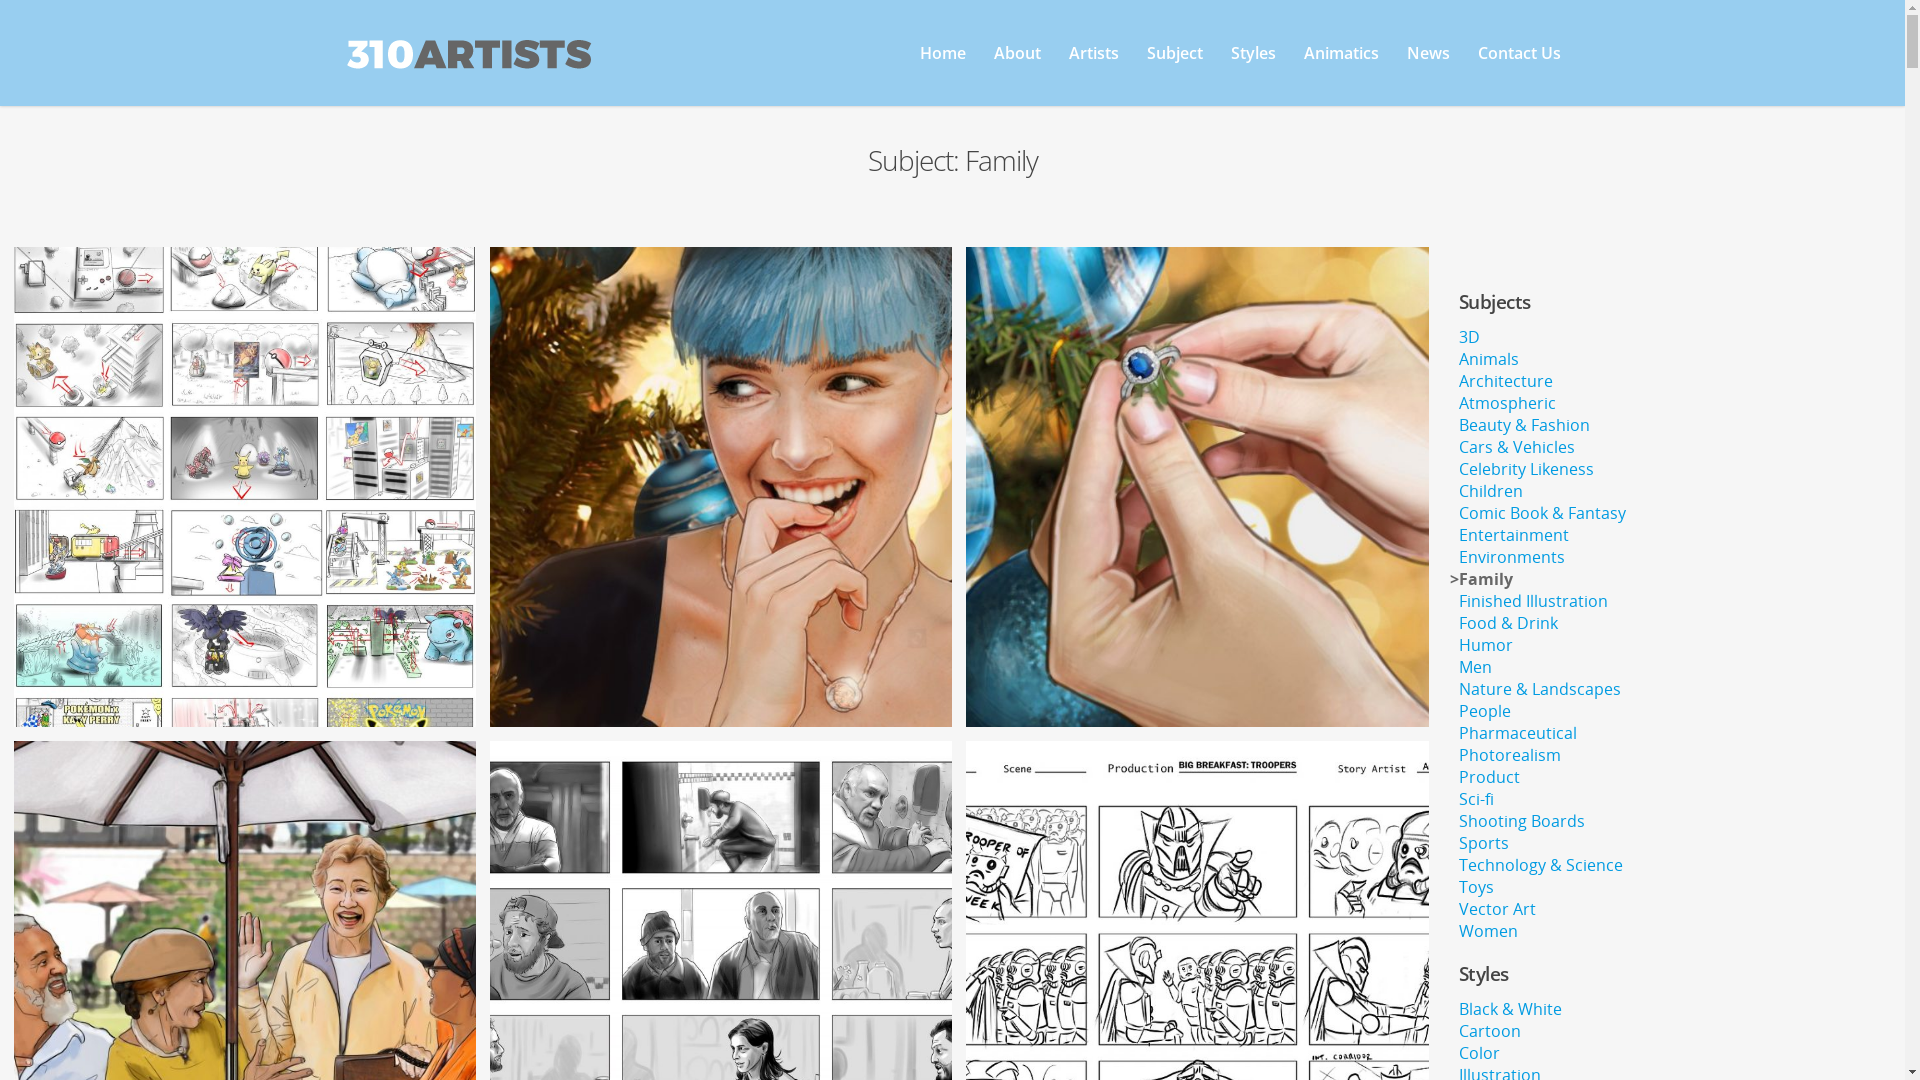 Image resolution: width=1920 pixels, height=1080 pixels. I want to click on CONTACT US, so click(1054, 646).